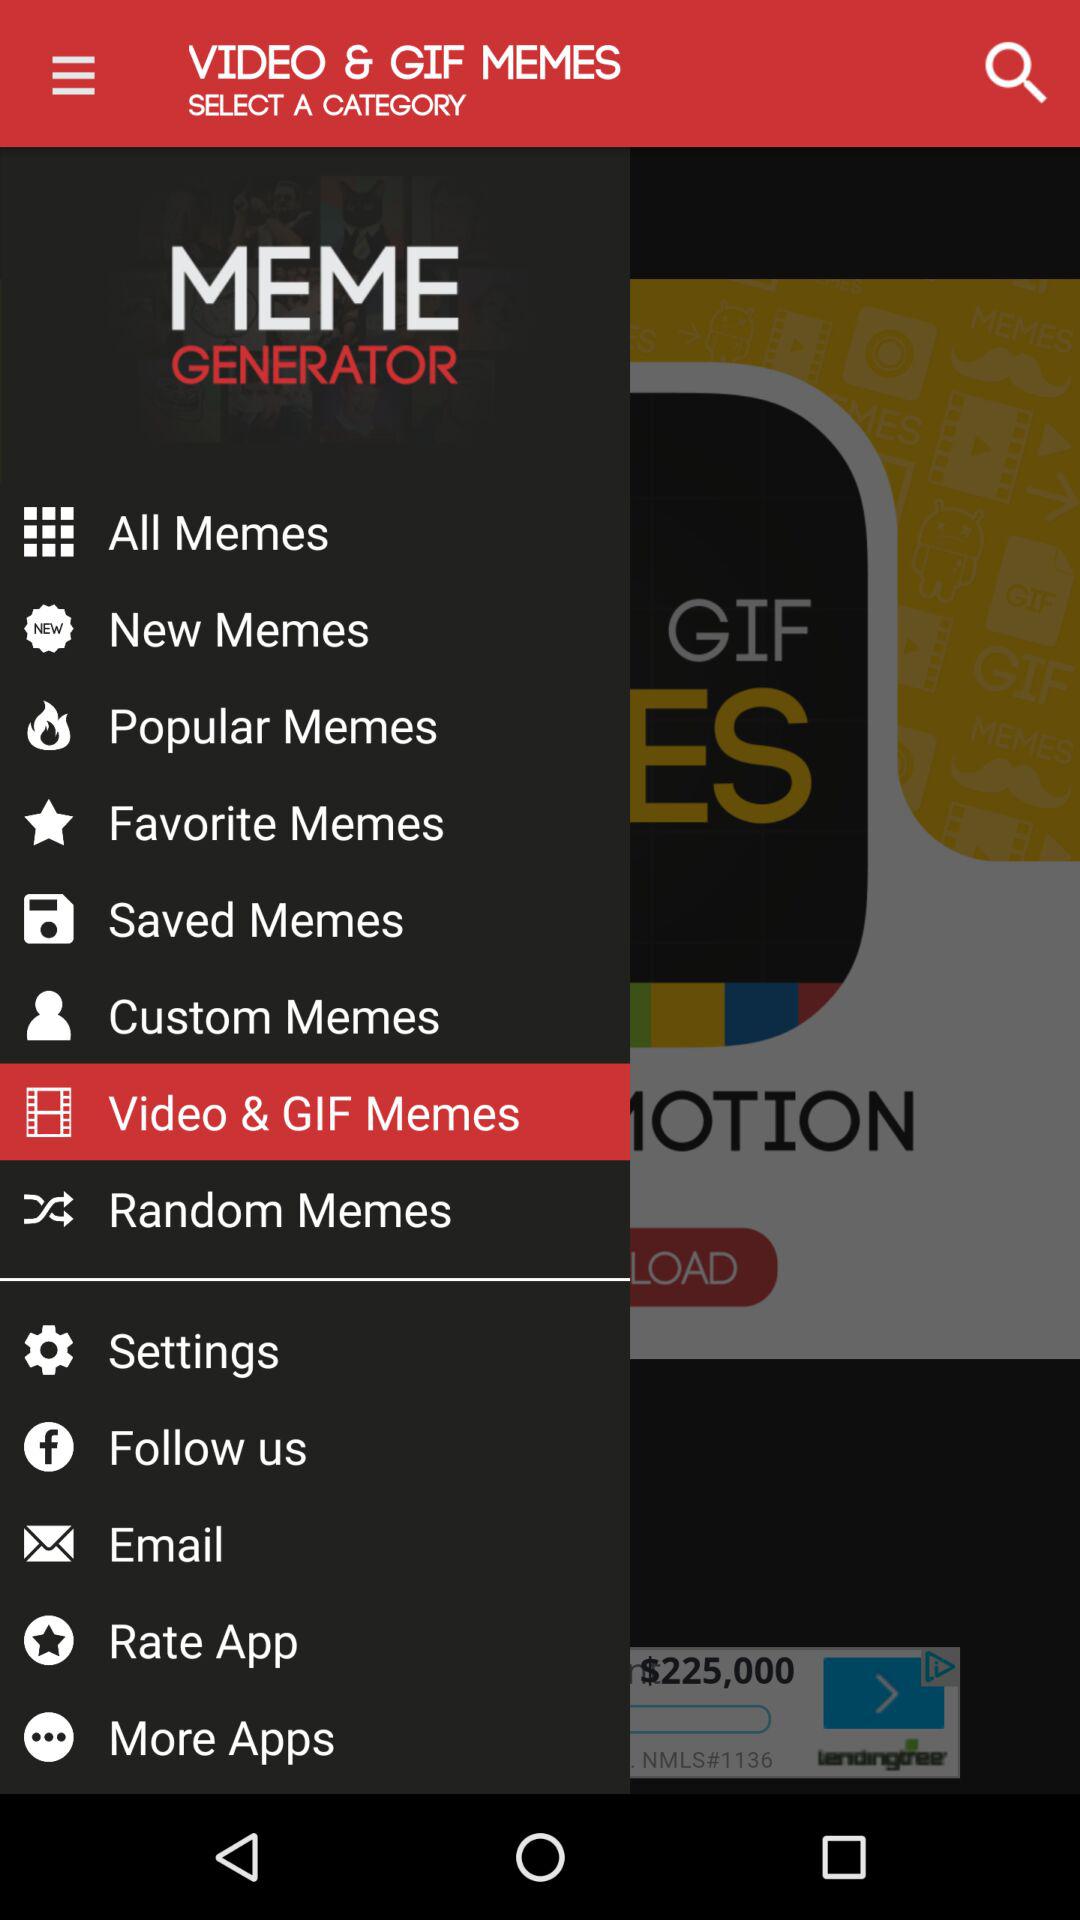 This screenshot has height=1920, width=1080. Describe the element at coordinates (49, 1446) in the screenshot. I see `select the icon which is left side of the follow us` at that location.